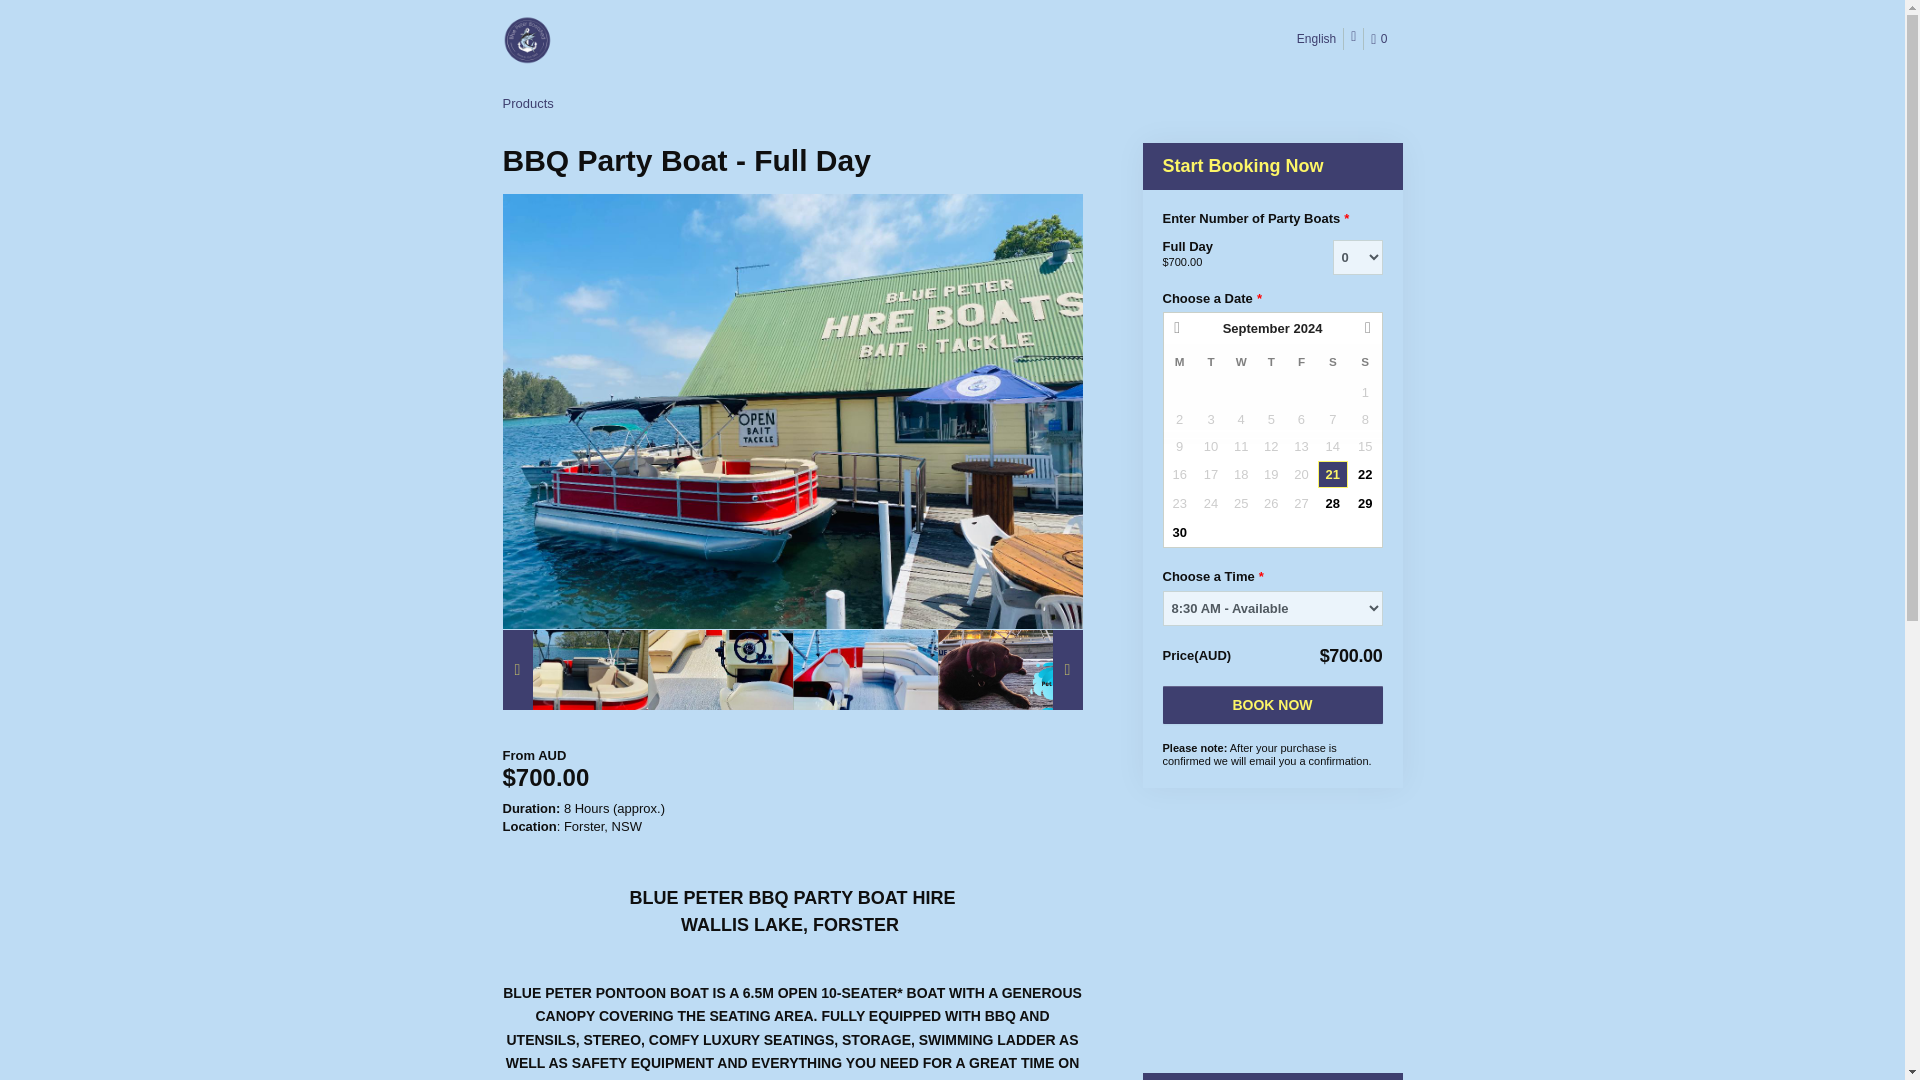 The height and width of the screenshot is (1080, 1920). I want to click on Not available, so click(1180, 420).